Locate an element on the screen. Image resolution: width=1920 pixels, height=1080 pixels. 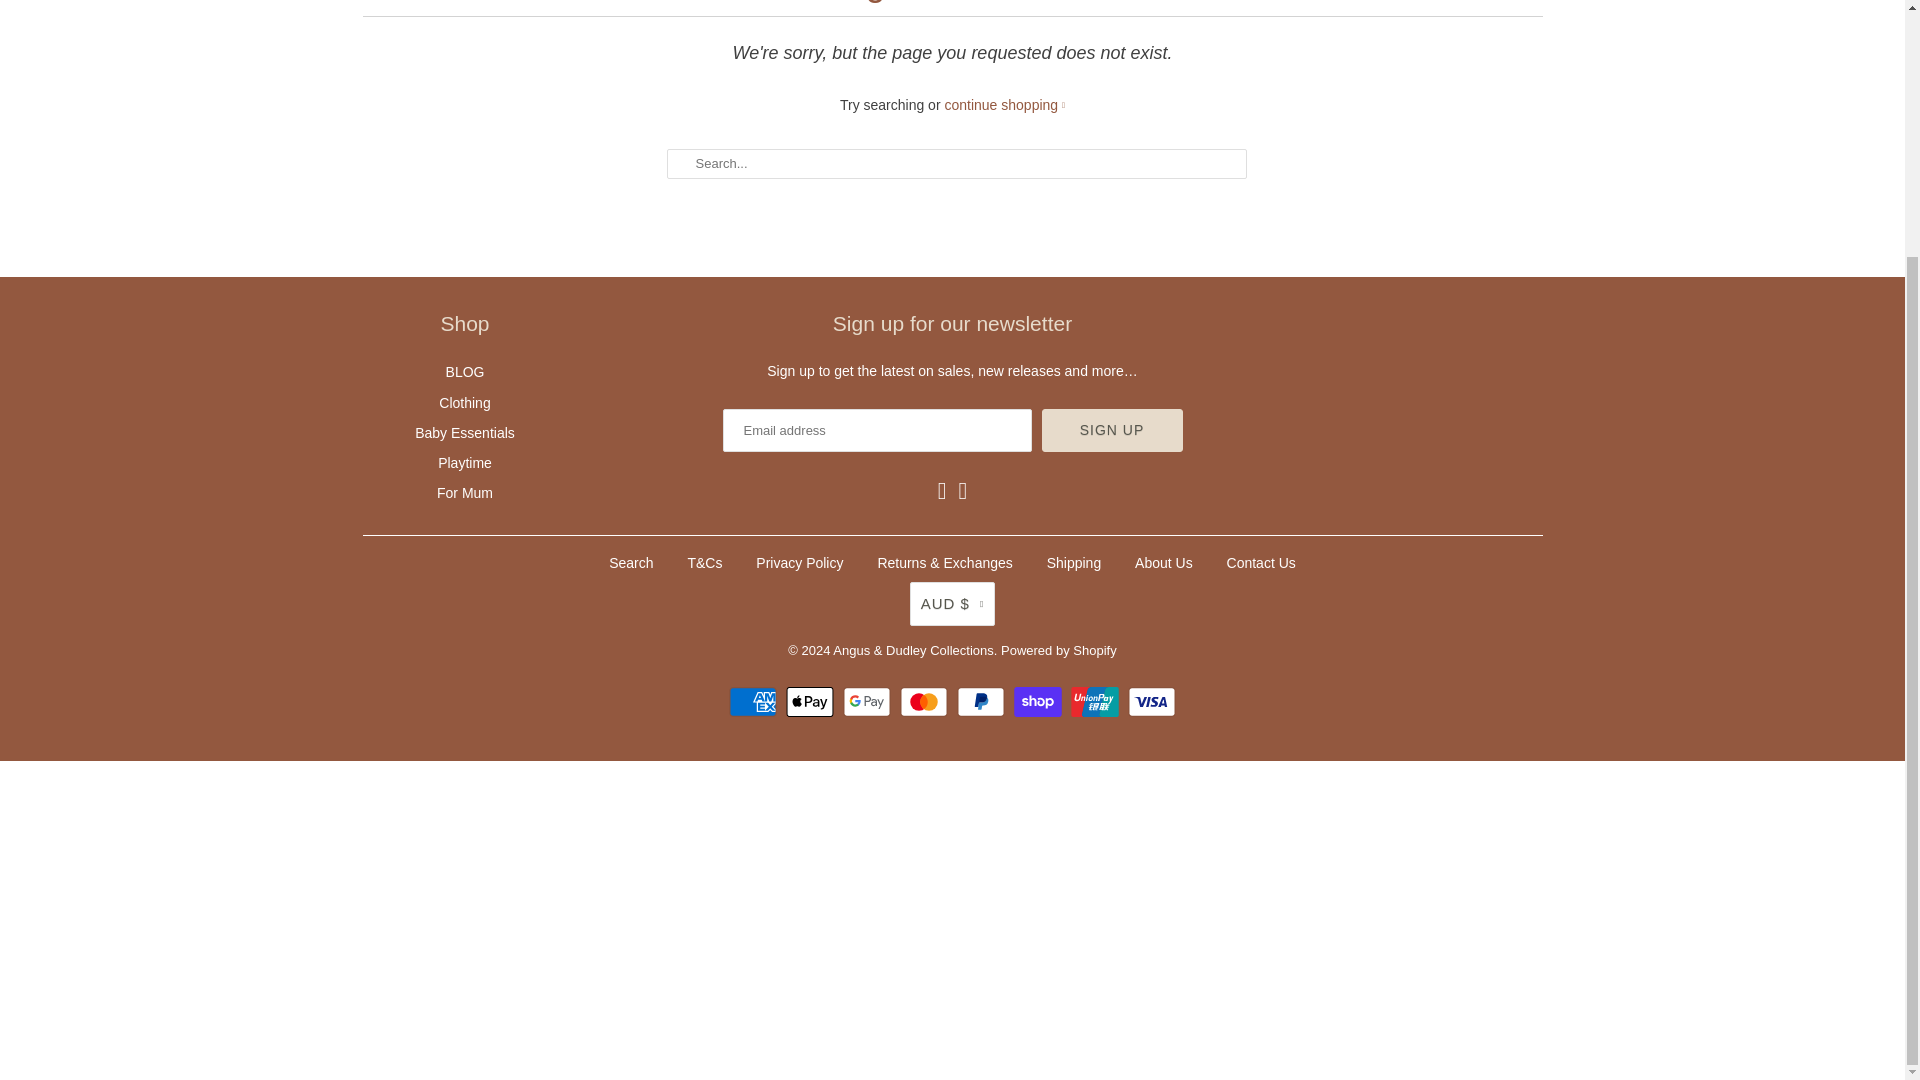
Sign Up is located at coordinates (1112, 430).